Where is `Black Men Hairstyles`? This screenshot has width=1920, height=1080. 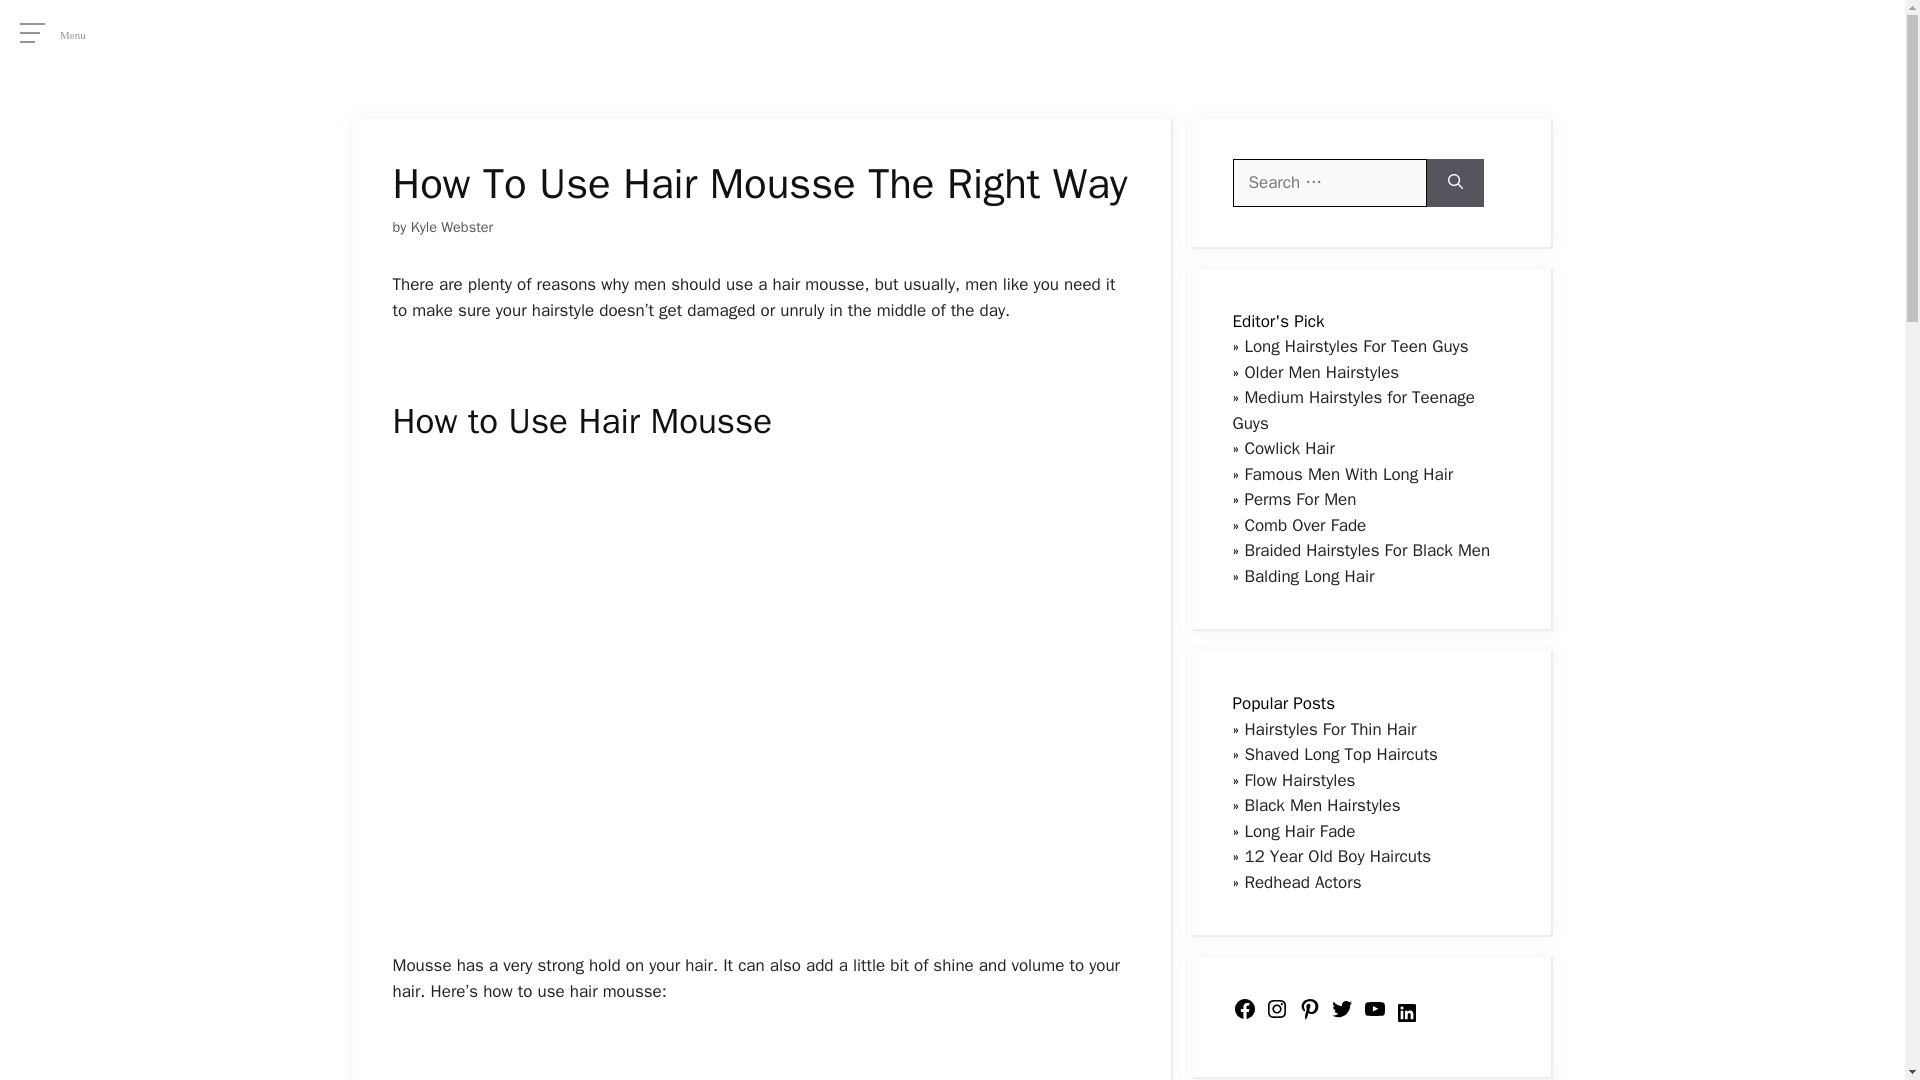 Black Men Hairstyles is located at coordinates (1322, 805).